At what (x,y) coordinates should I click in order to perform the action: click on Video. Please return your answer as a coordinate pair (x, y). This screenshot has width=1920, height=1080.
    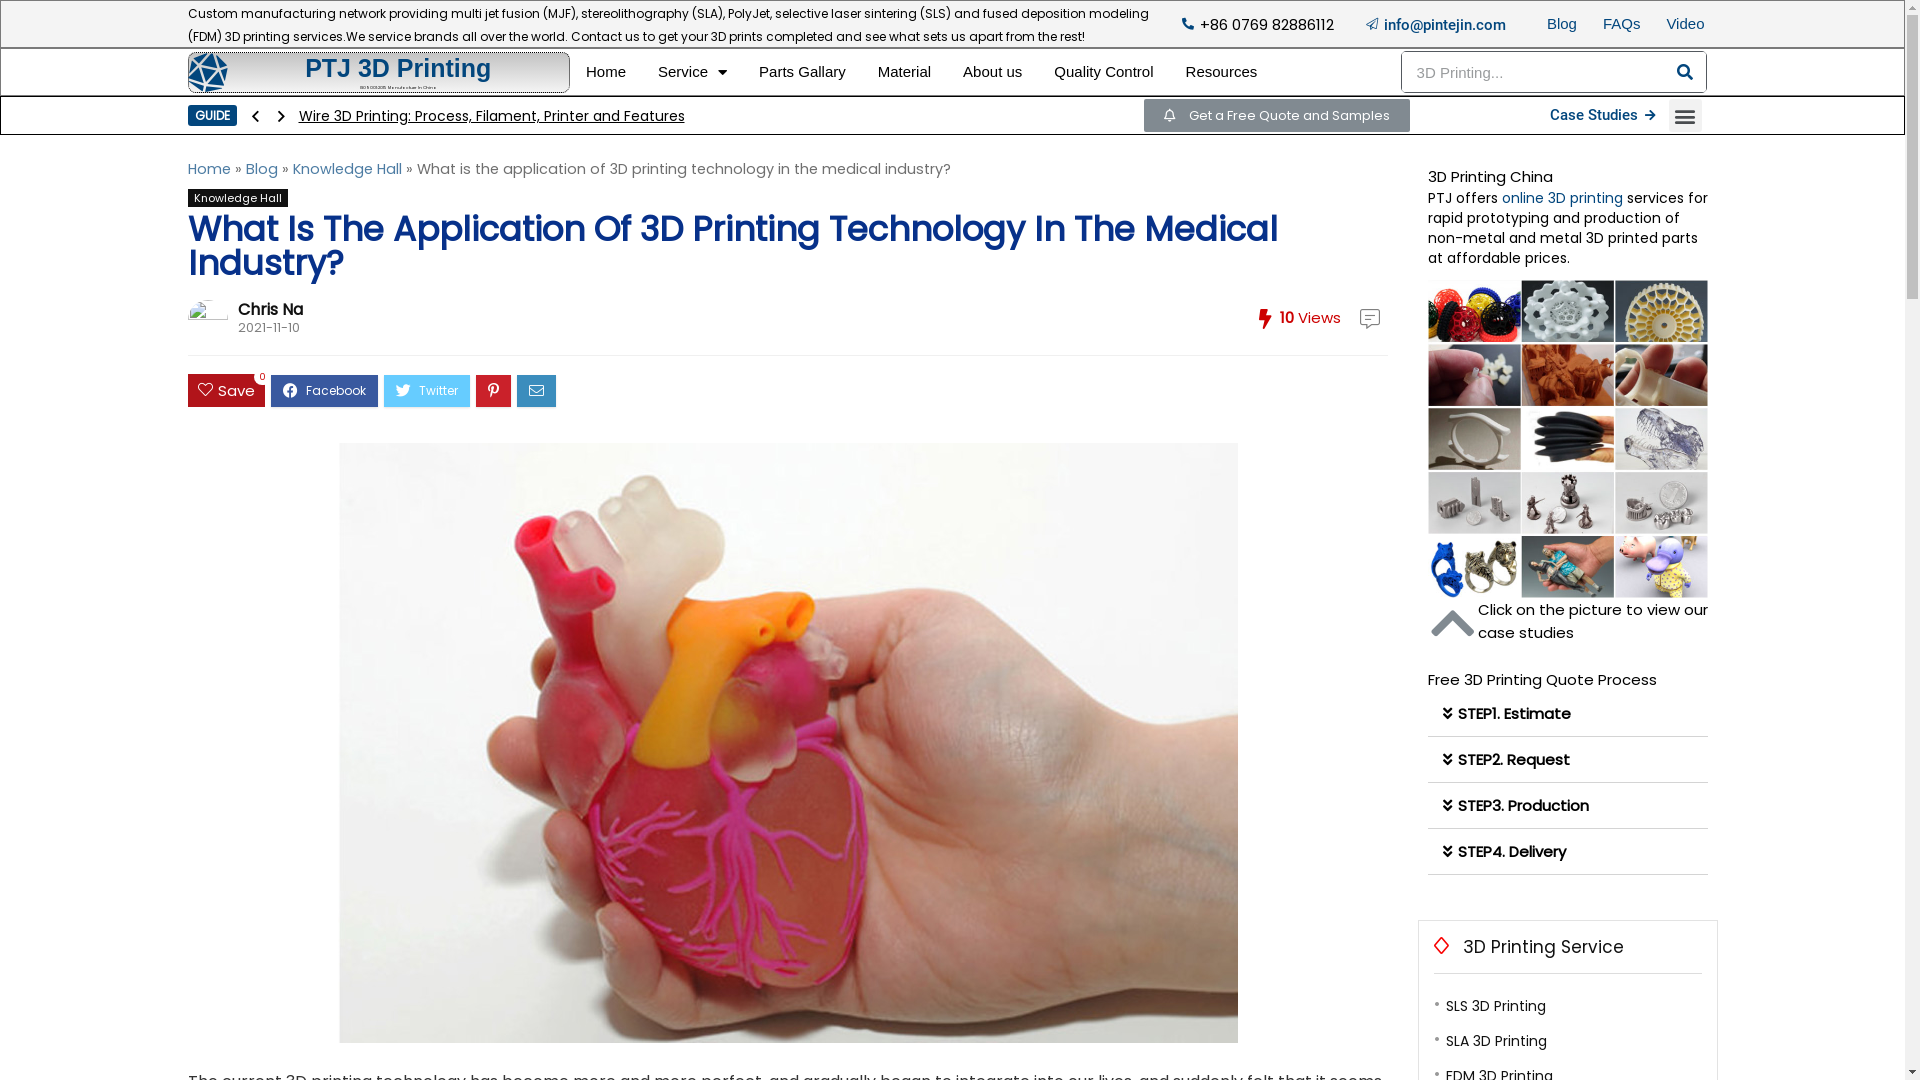
    Looking at the image, I should click on (1685, 24).